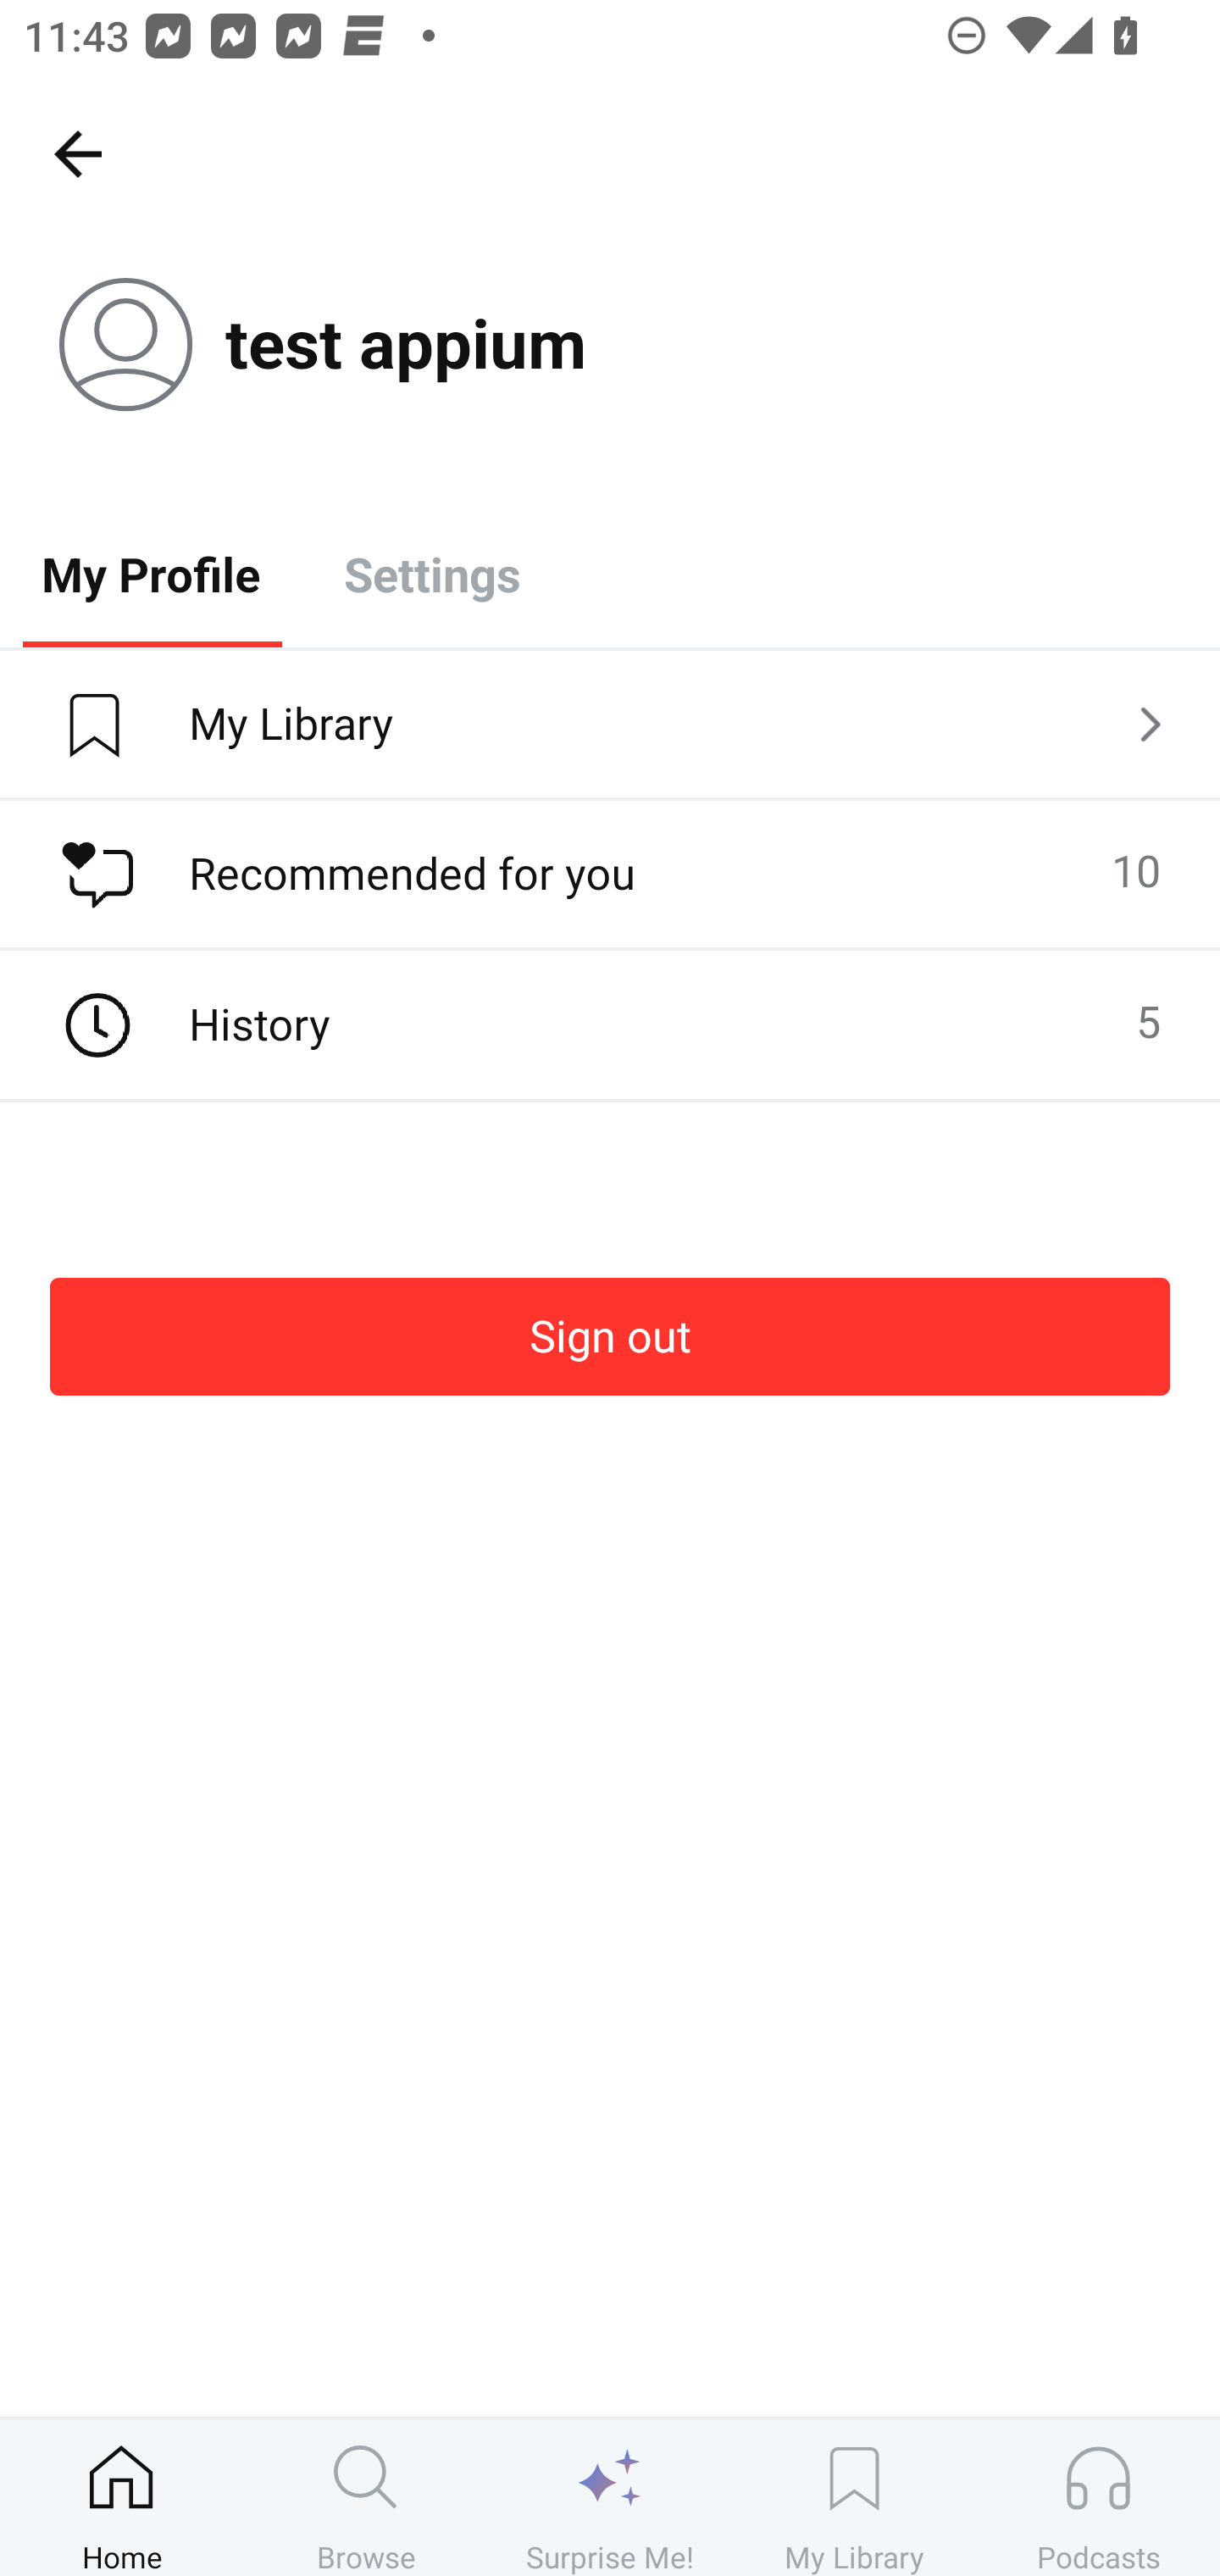 The image size is (1220, 2576). Describe the element at coordinates (77, 153) in the screenshot. I see `Home, back` at that location.